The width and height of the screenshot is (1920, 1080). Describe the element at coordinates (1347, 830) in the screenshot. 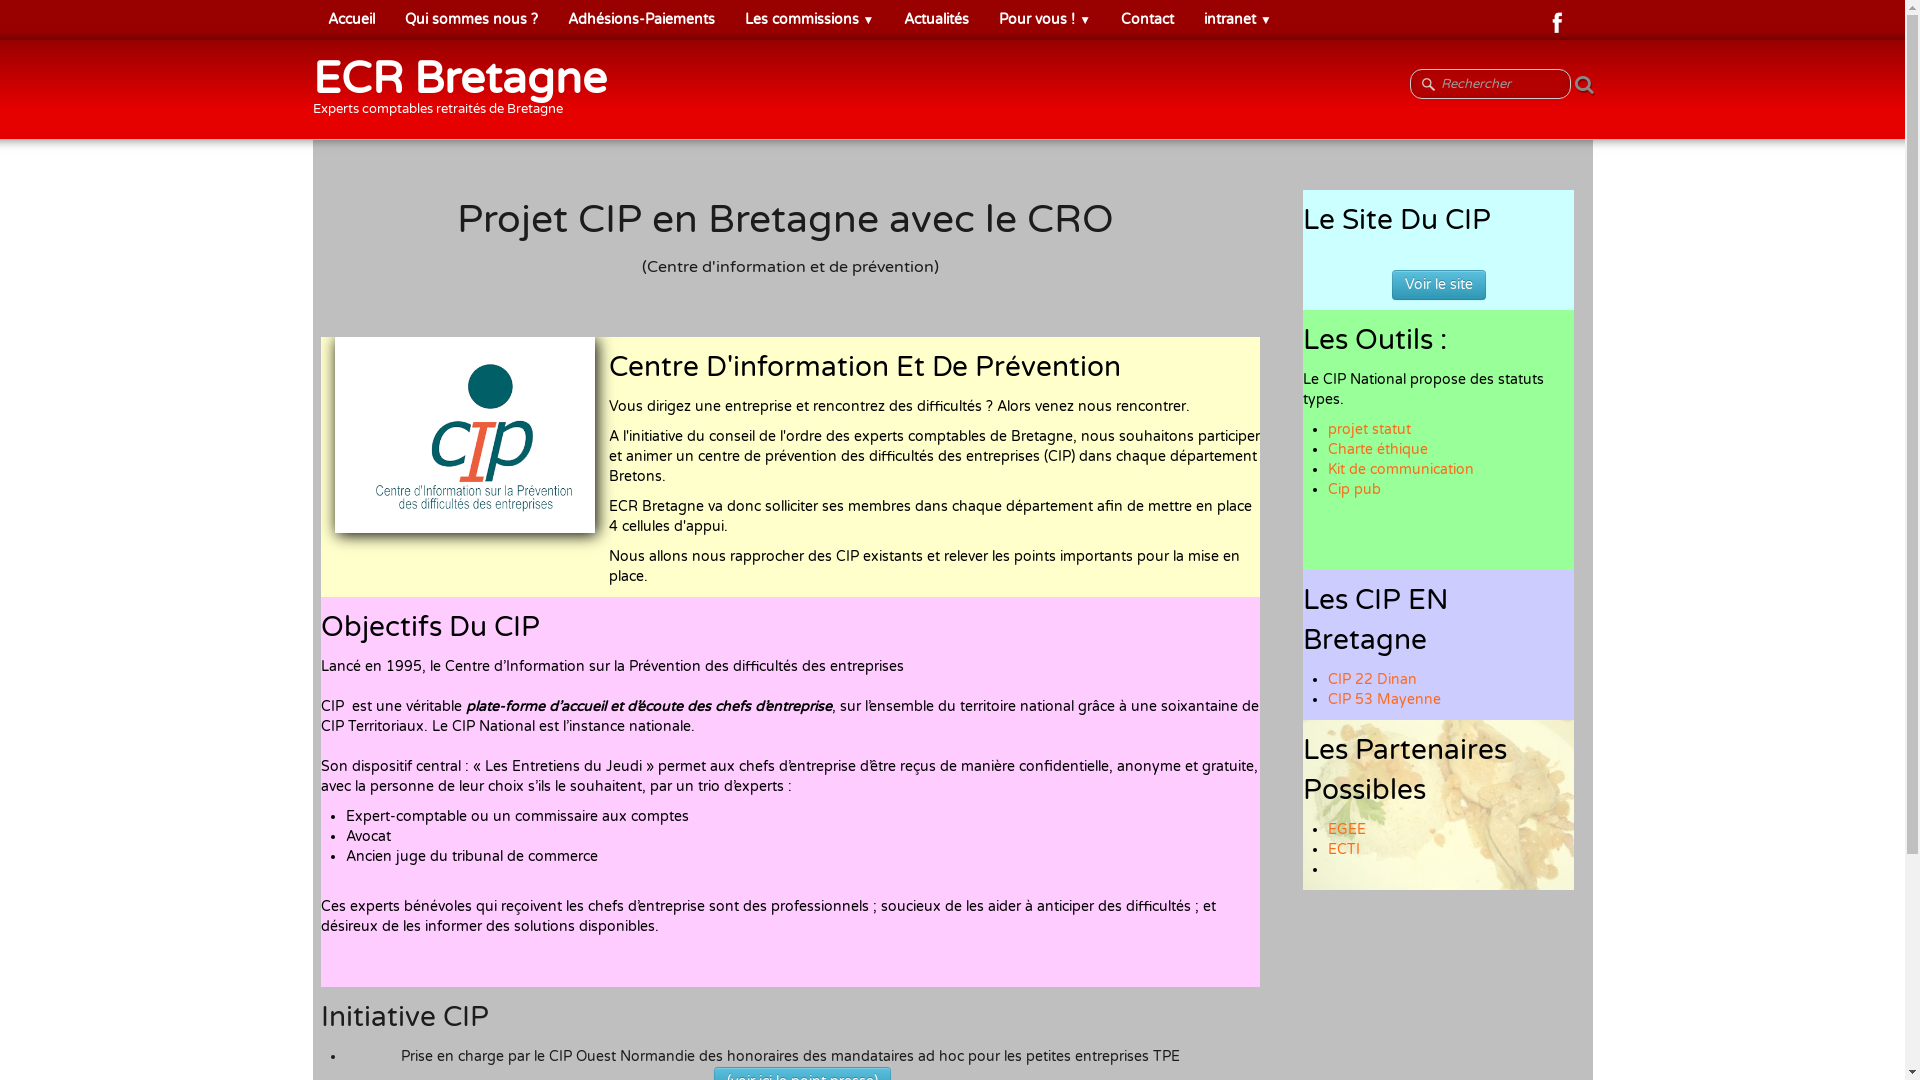

I see `EGEE` at that location.